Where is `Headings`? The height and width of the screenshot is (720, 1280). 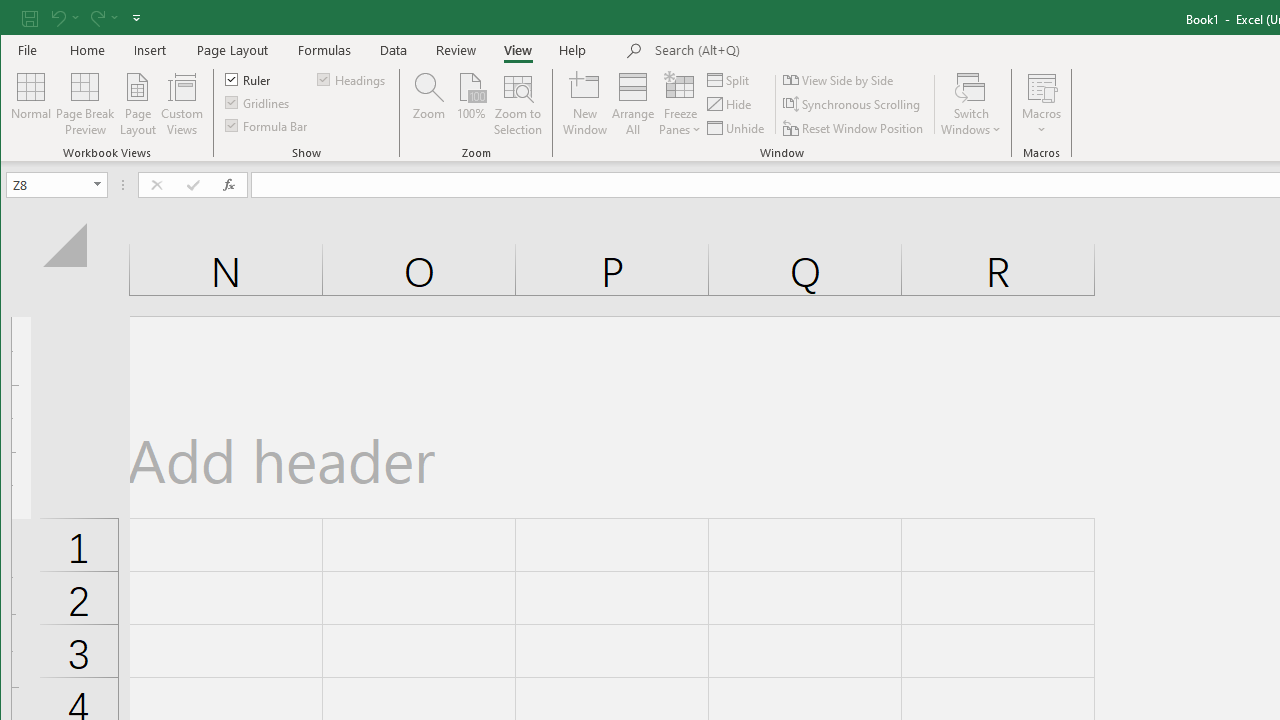 Headings is located at coordinates (352, 78).